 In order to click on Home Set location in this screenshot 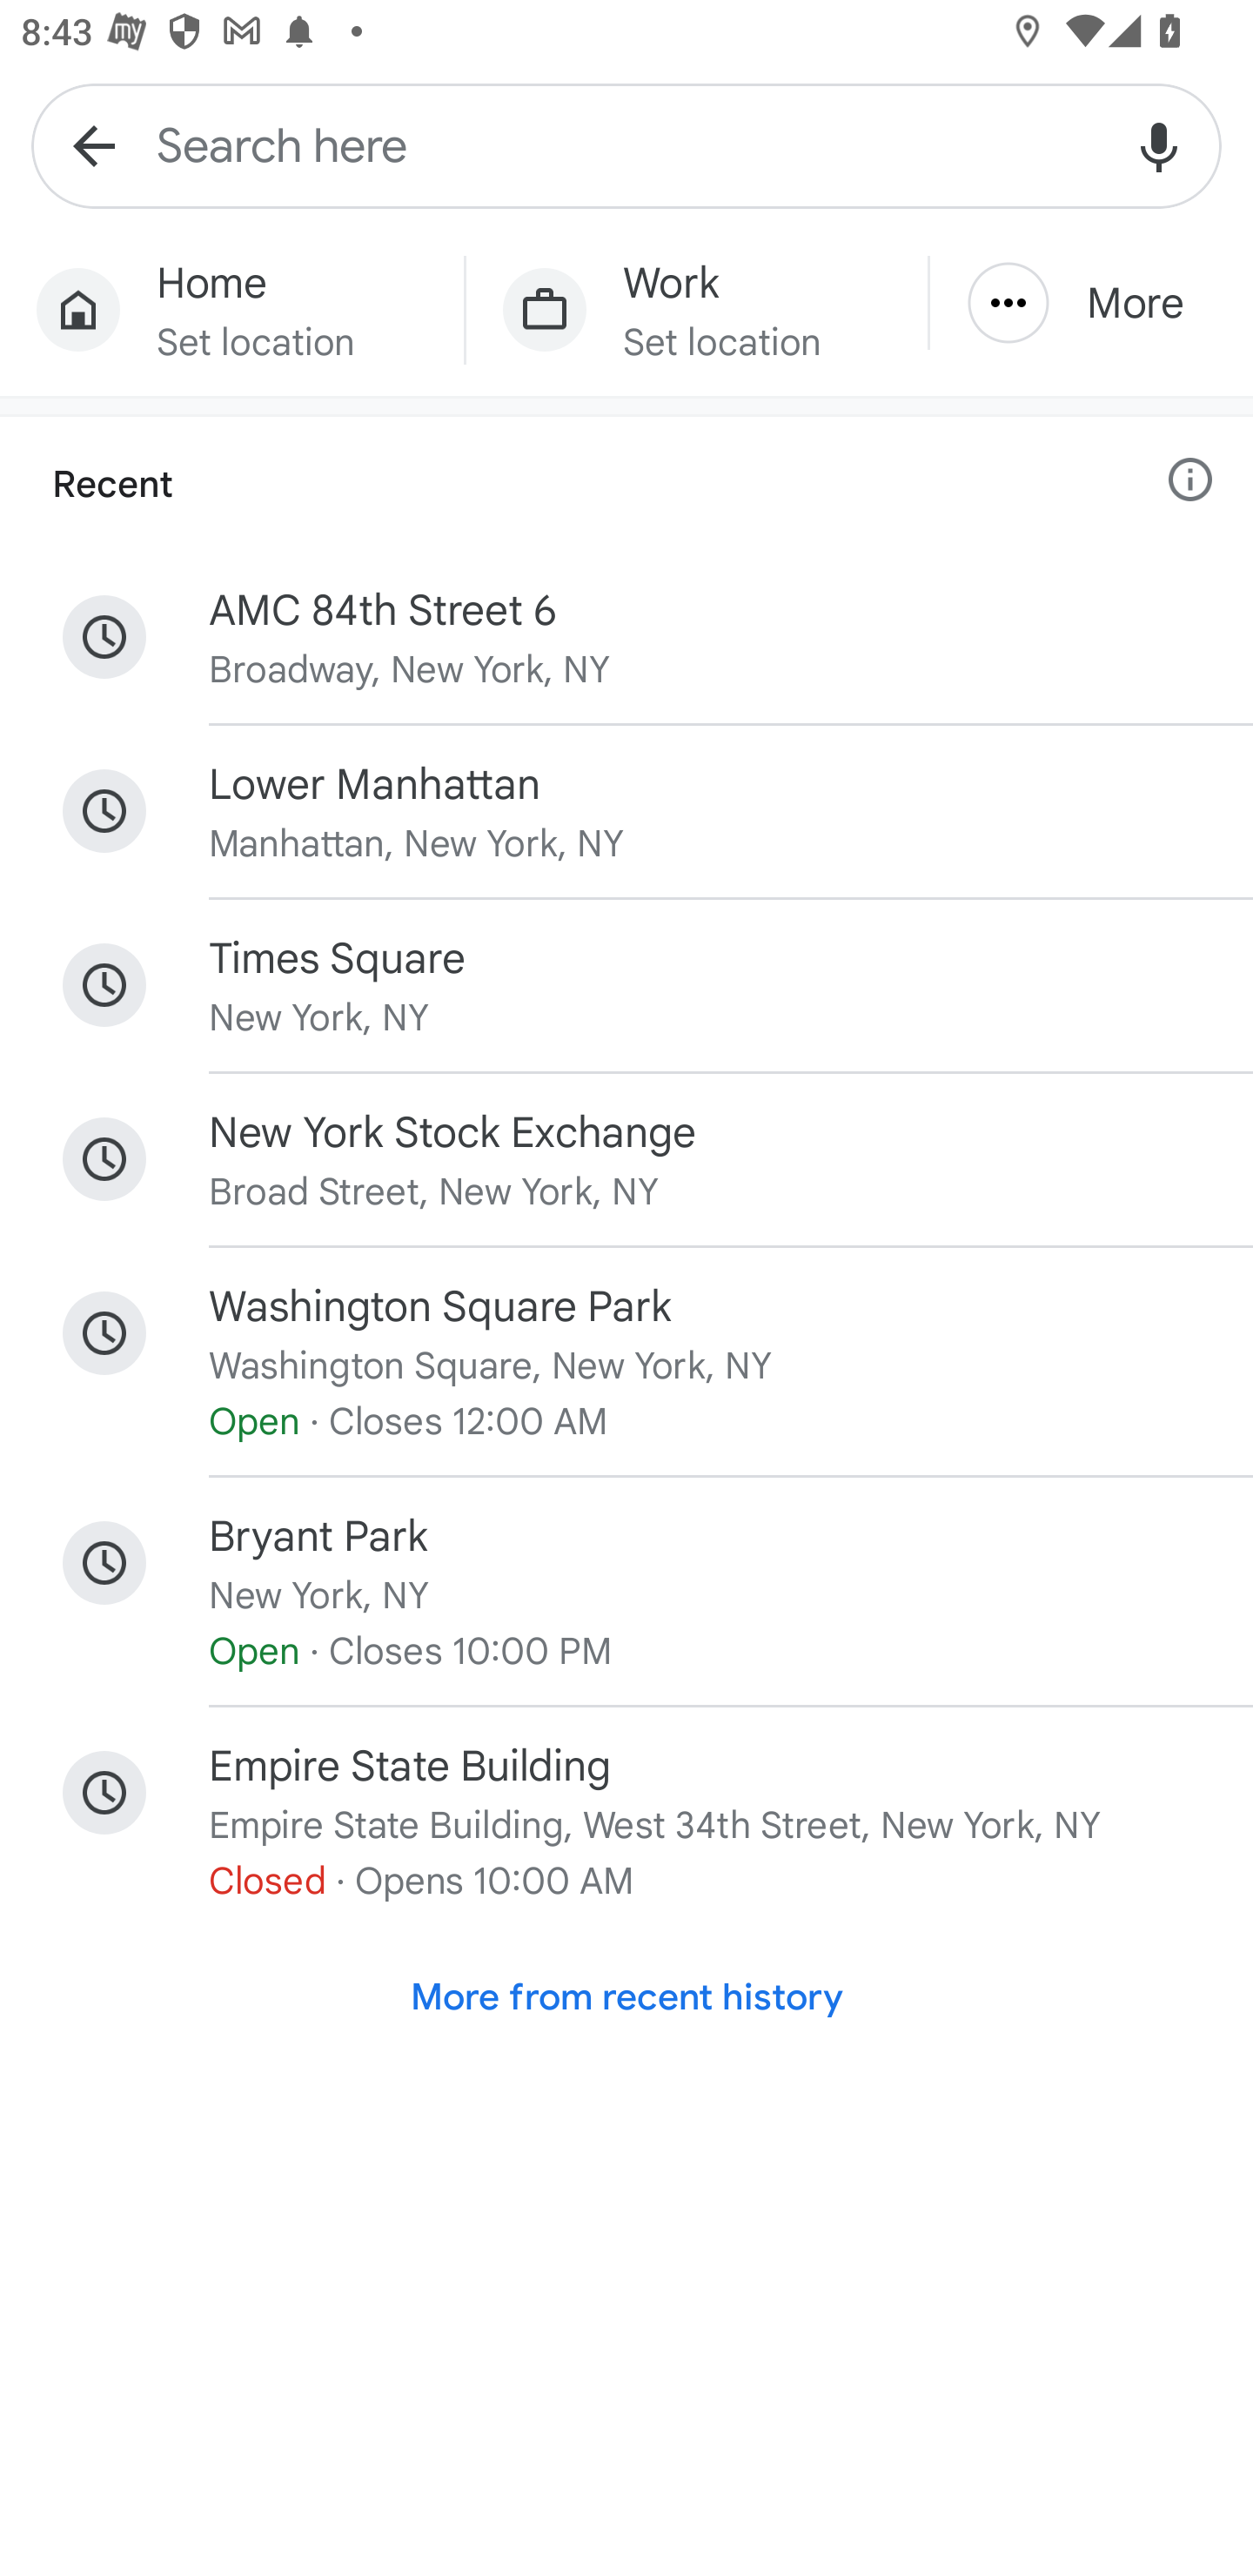, I will do `click(231, 310)`.